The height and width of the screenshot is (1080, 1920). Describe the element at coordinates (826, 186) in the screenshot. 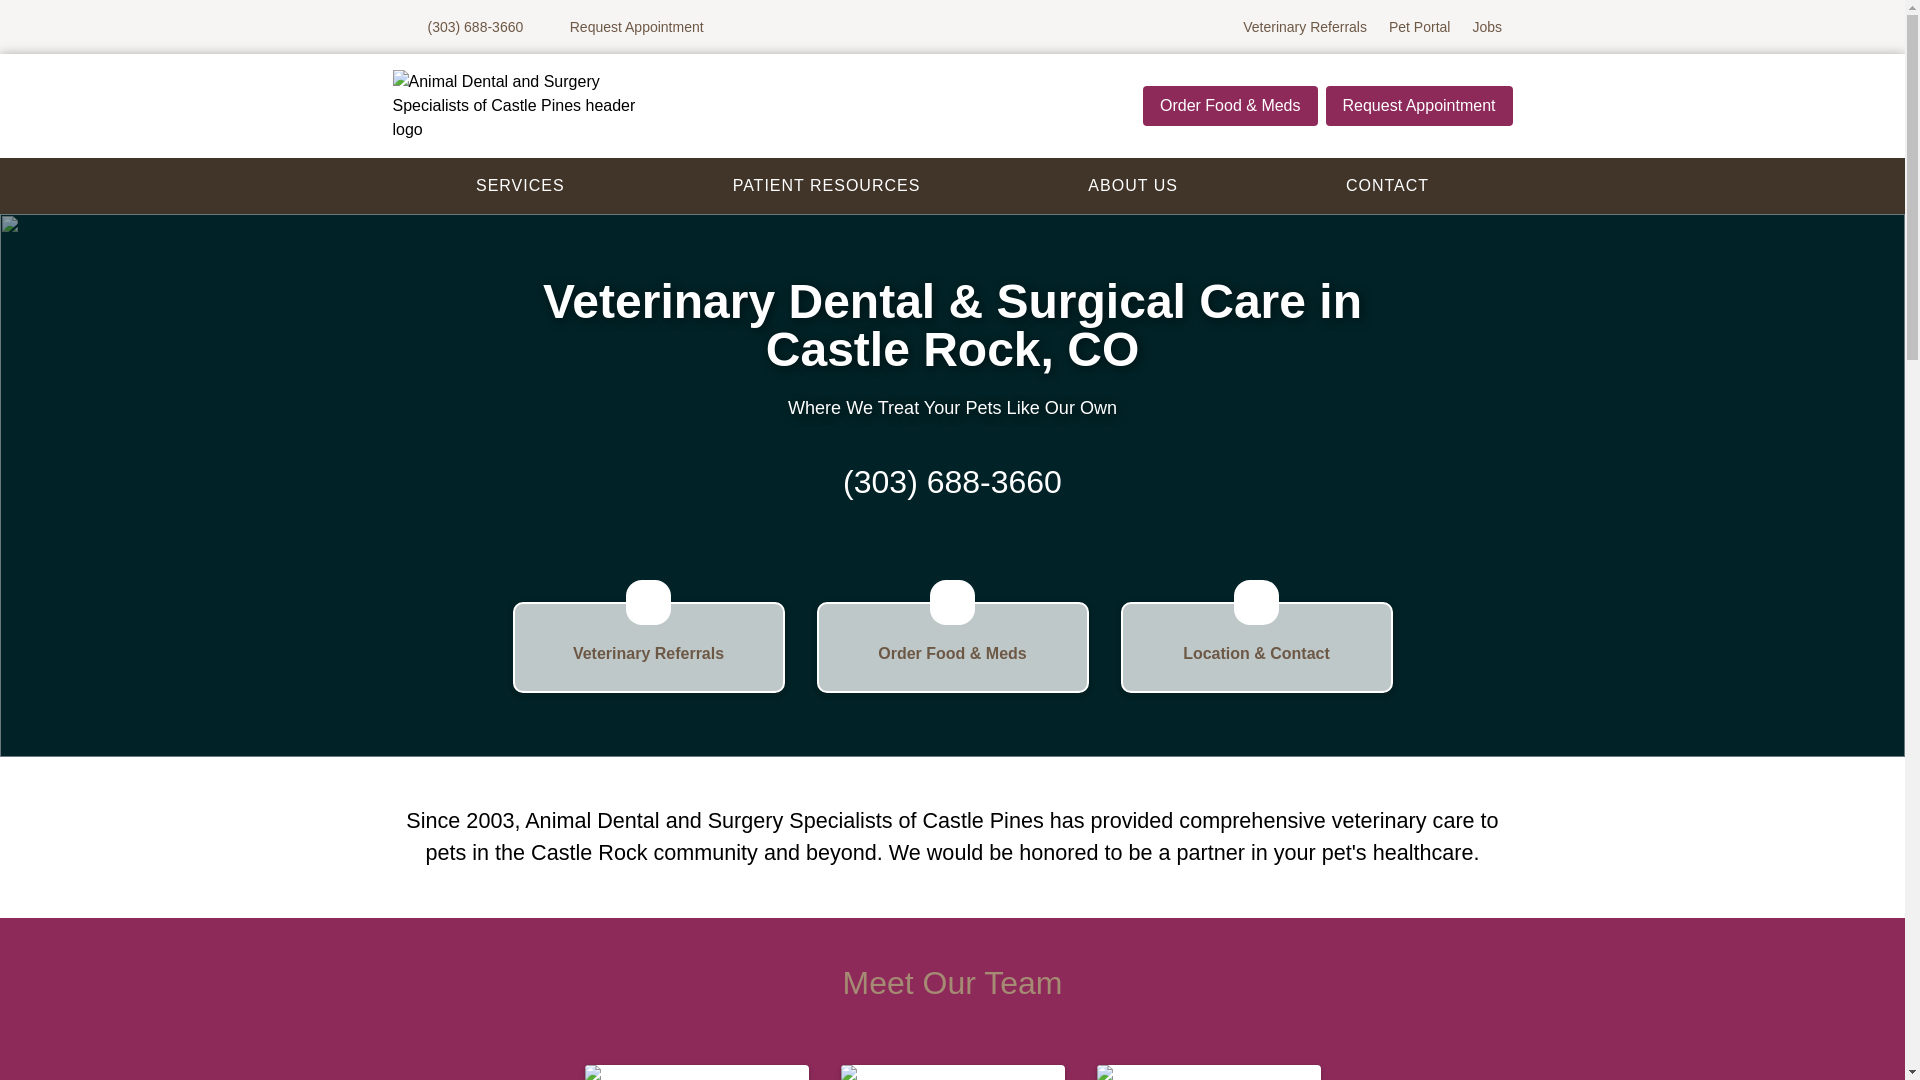

I see `ABOUT US` at that location.